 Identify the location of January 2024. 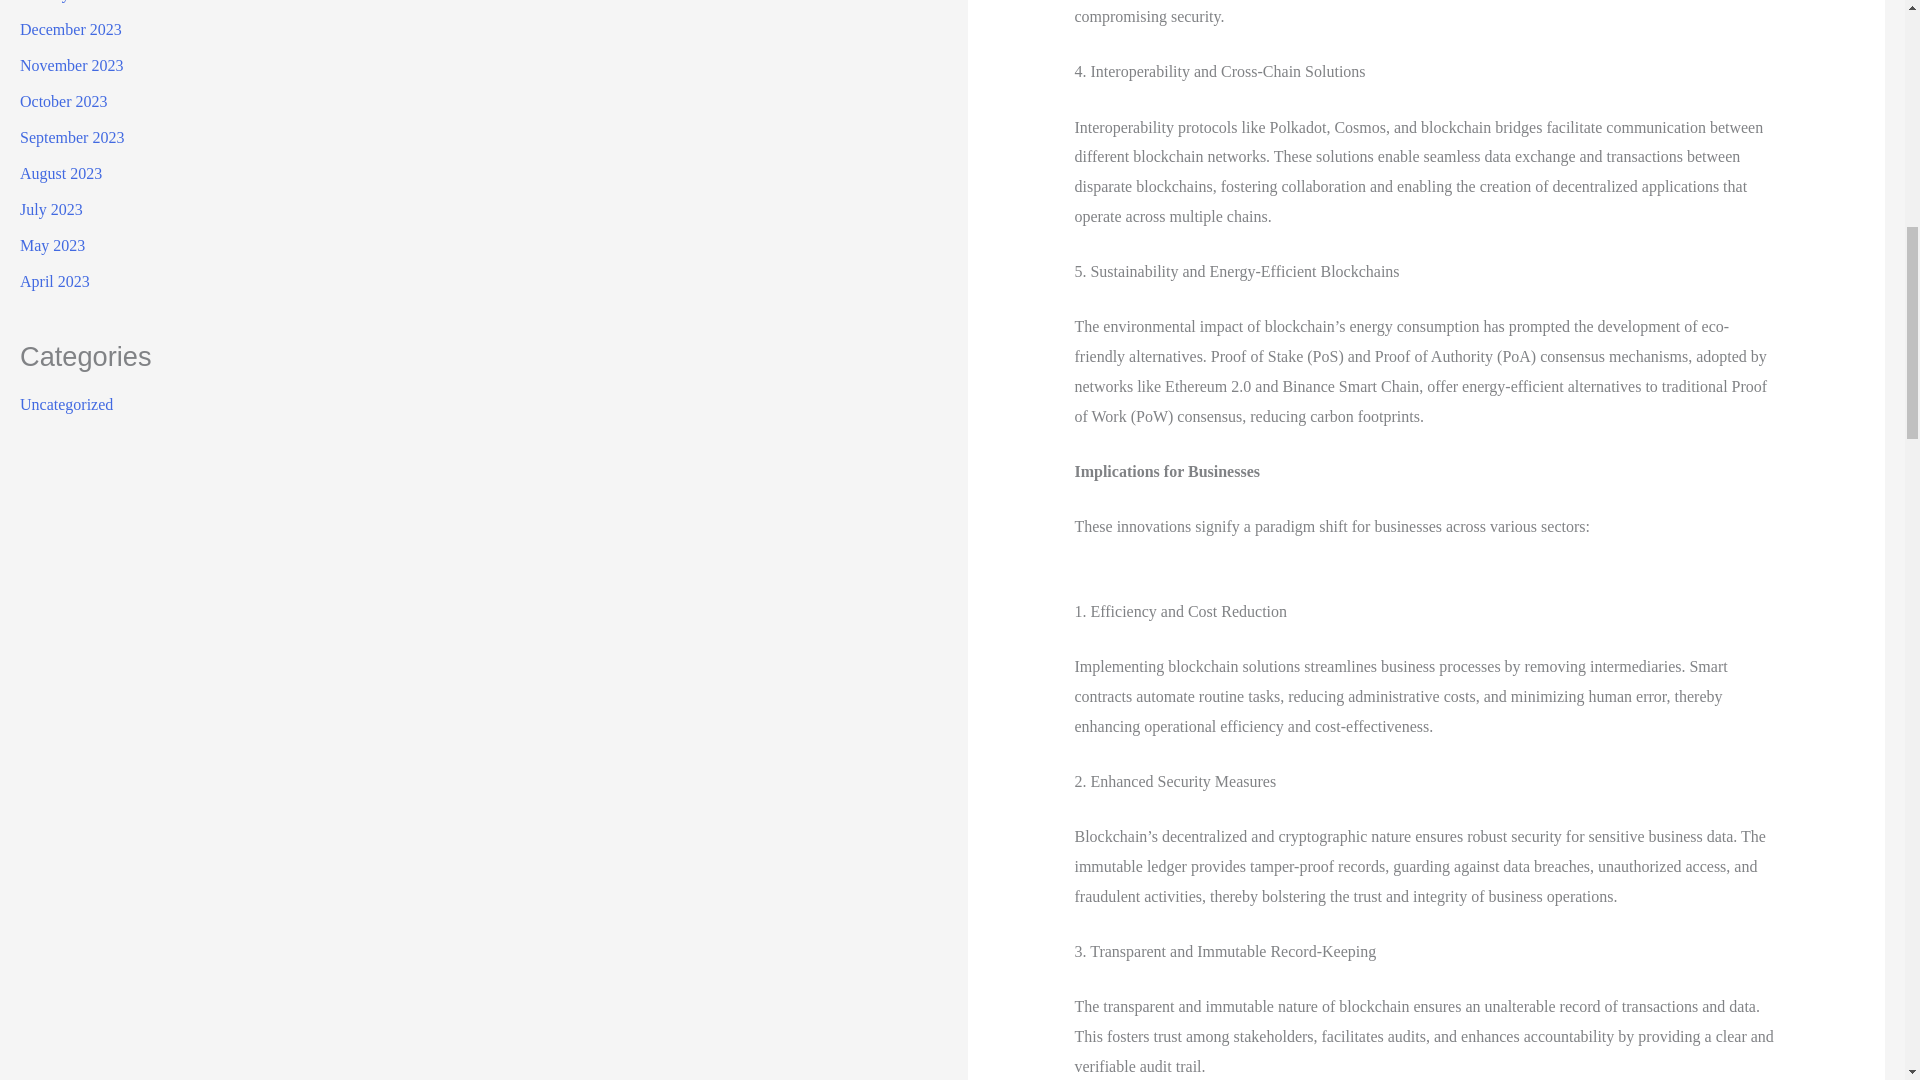
(62, 1).